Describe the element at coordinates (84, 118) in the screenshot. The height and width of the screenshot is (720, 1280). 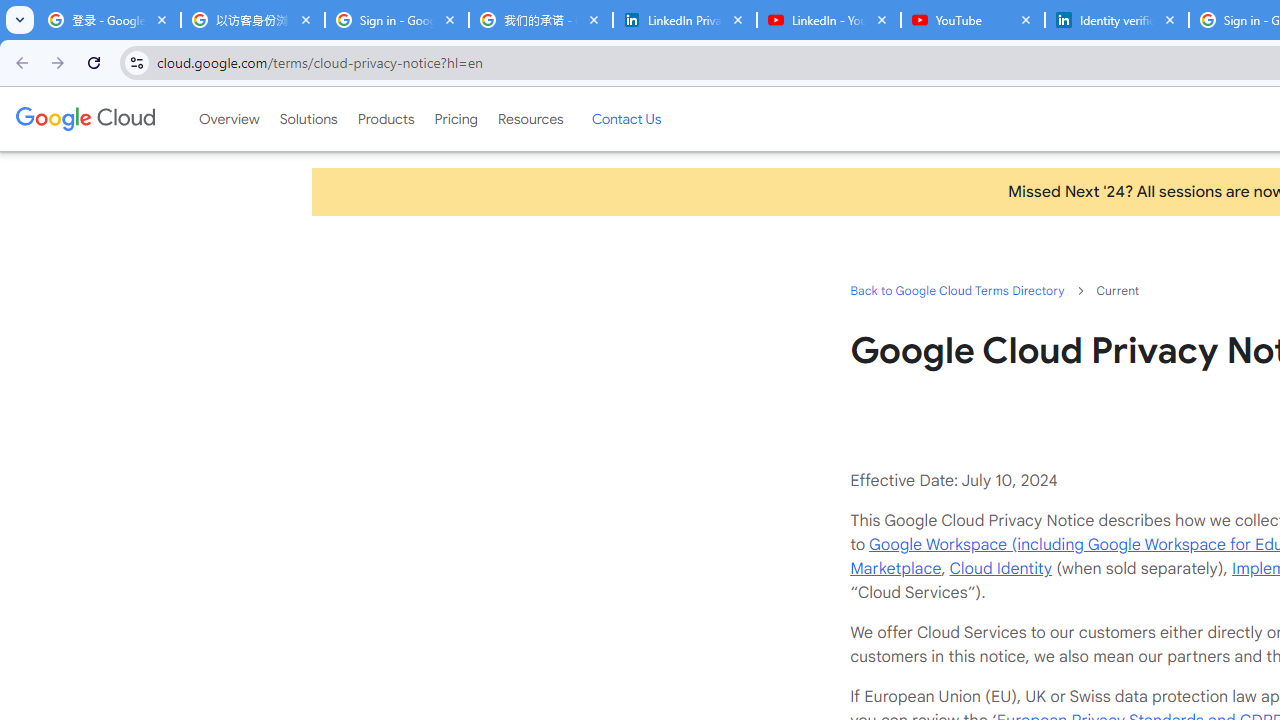
I see `Google Cloud` at that location.